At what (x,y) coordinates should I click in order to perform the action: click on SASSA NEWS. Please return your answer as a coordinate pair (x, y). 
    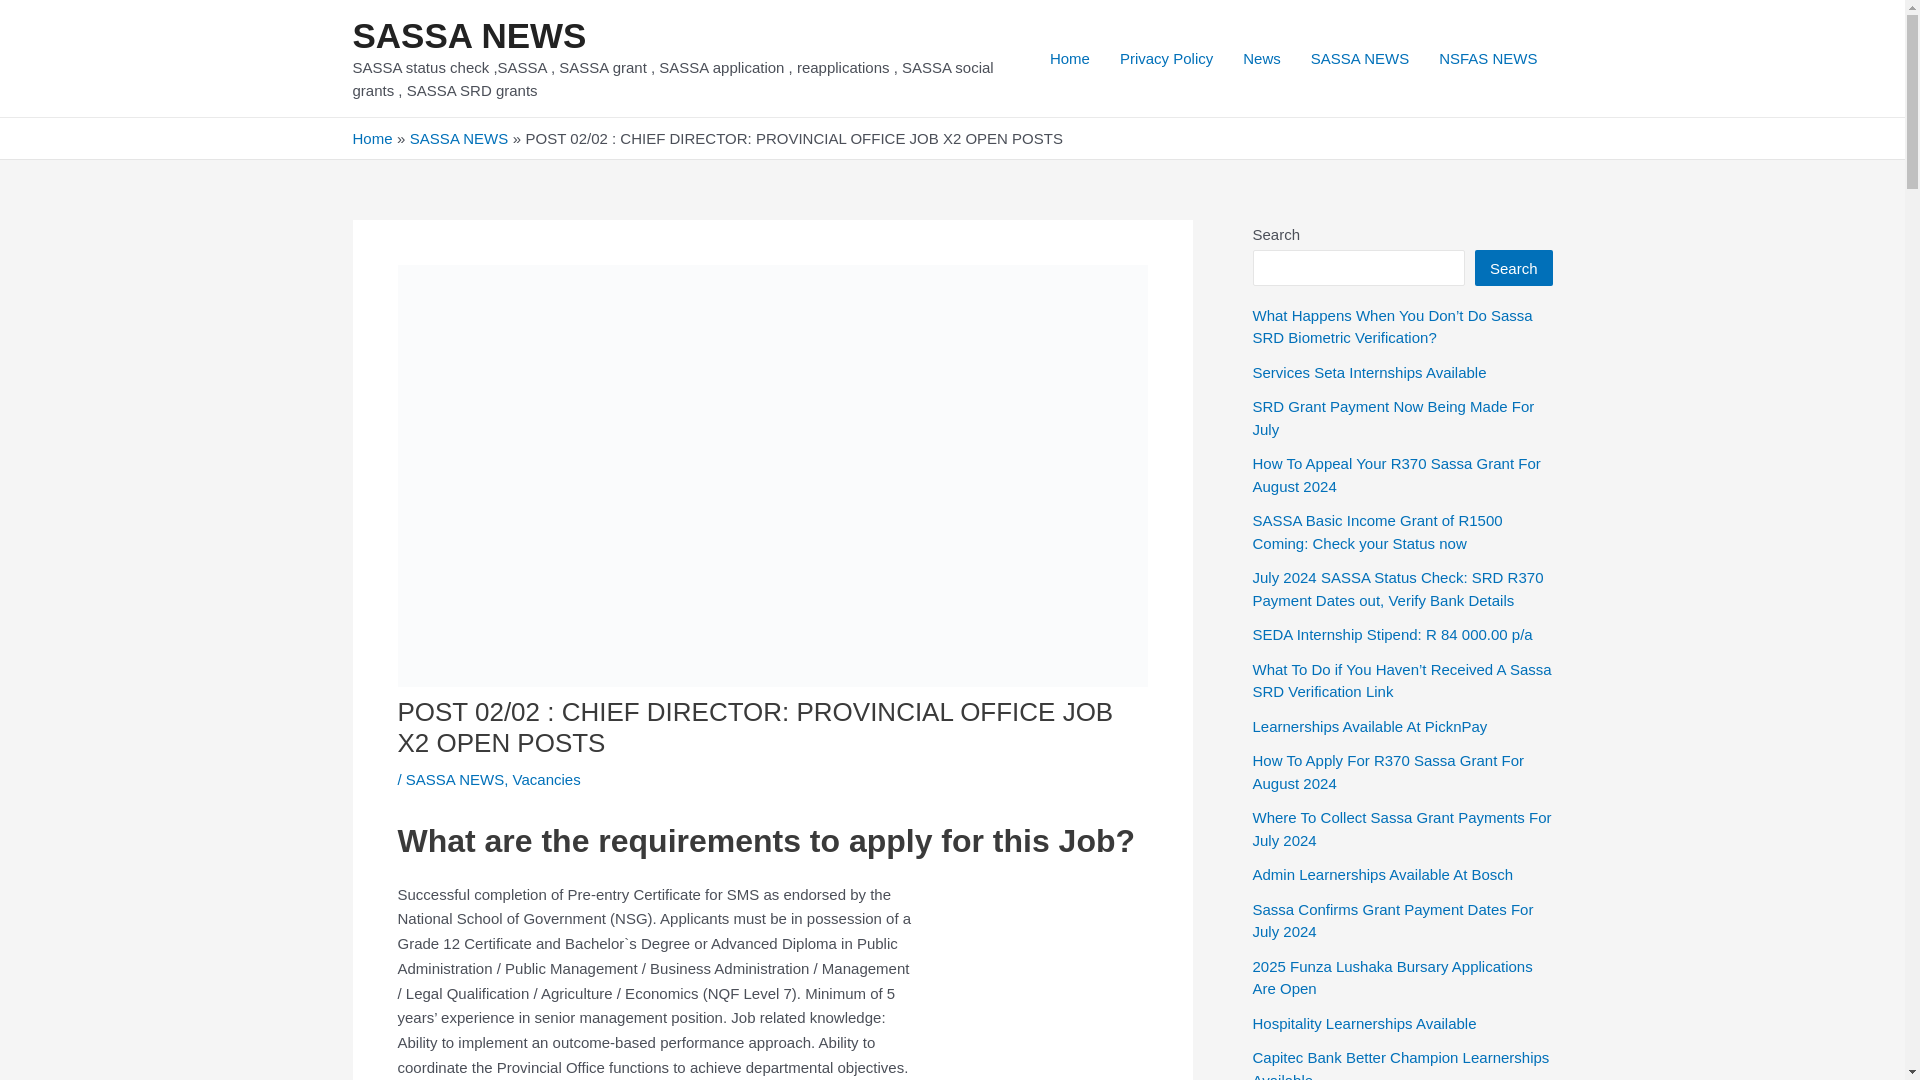
    Looking at the image, I should click on (459, 138).